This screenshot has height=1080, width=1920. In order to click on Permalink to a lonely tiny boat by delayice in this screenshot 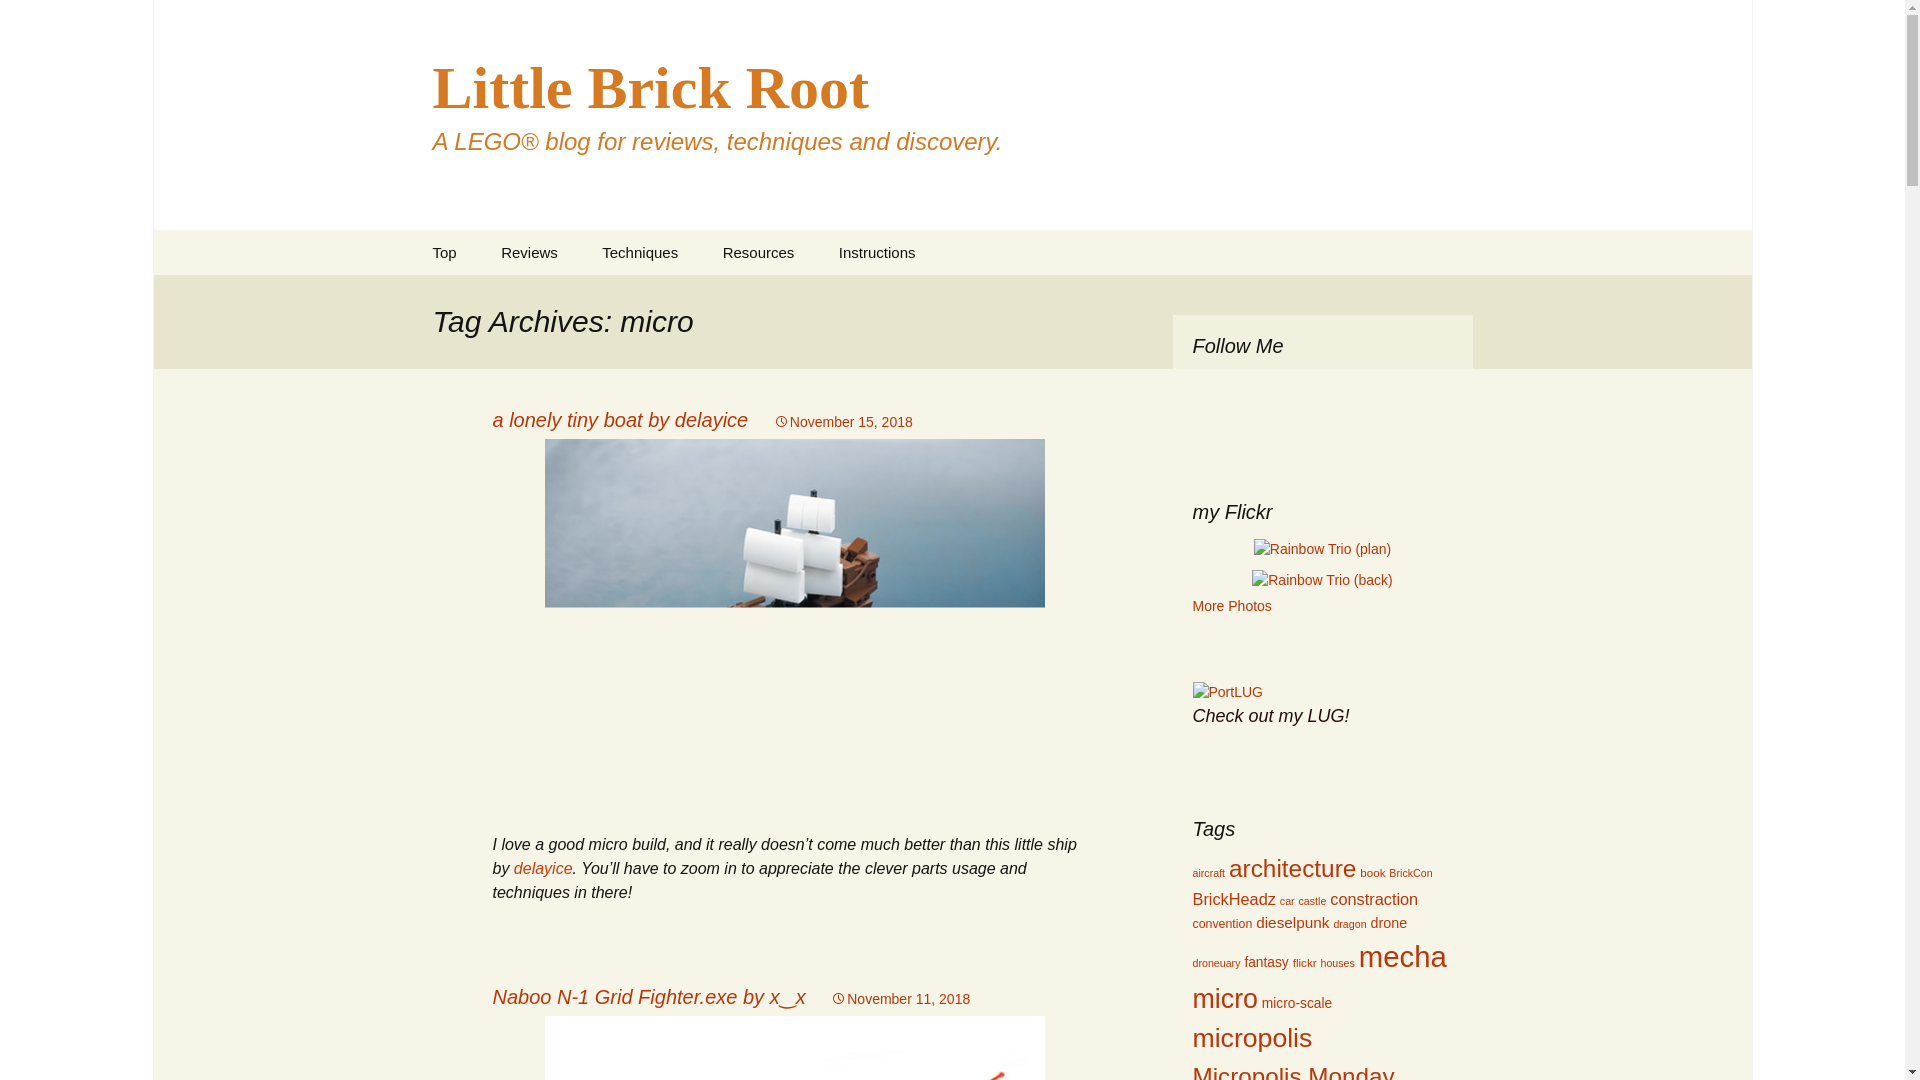, I will do `click(843, 421)`.